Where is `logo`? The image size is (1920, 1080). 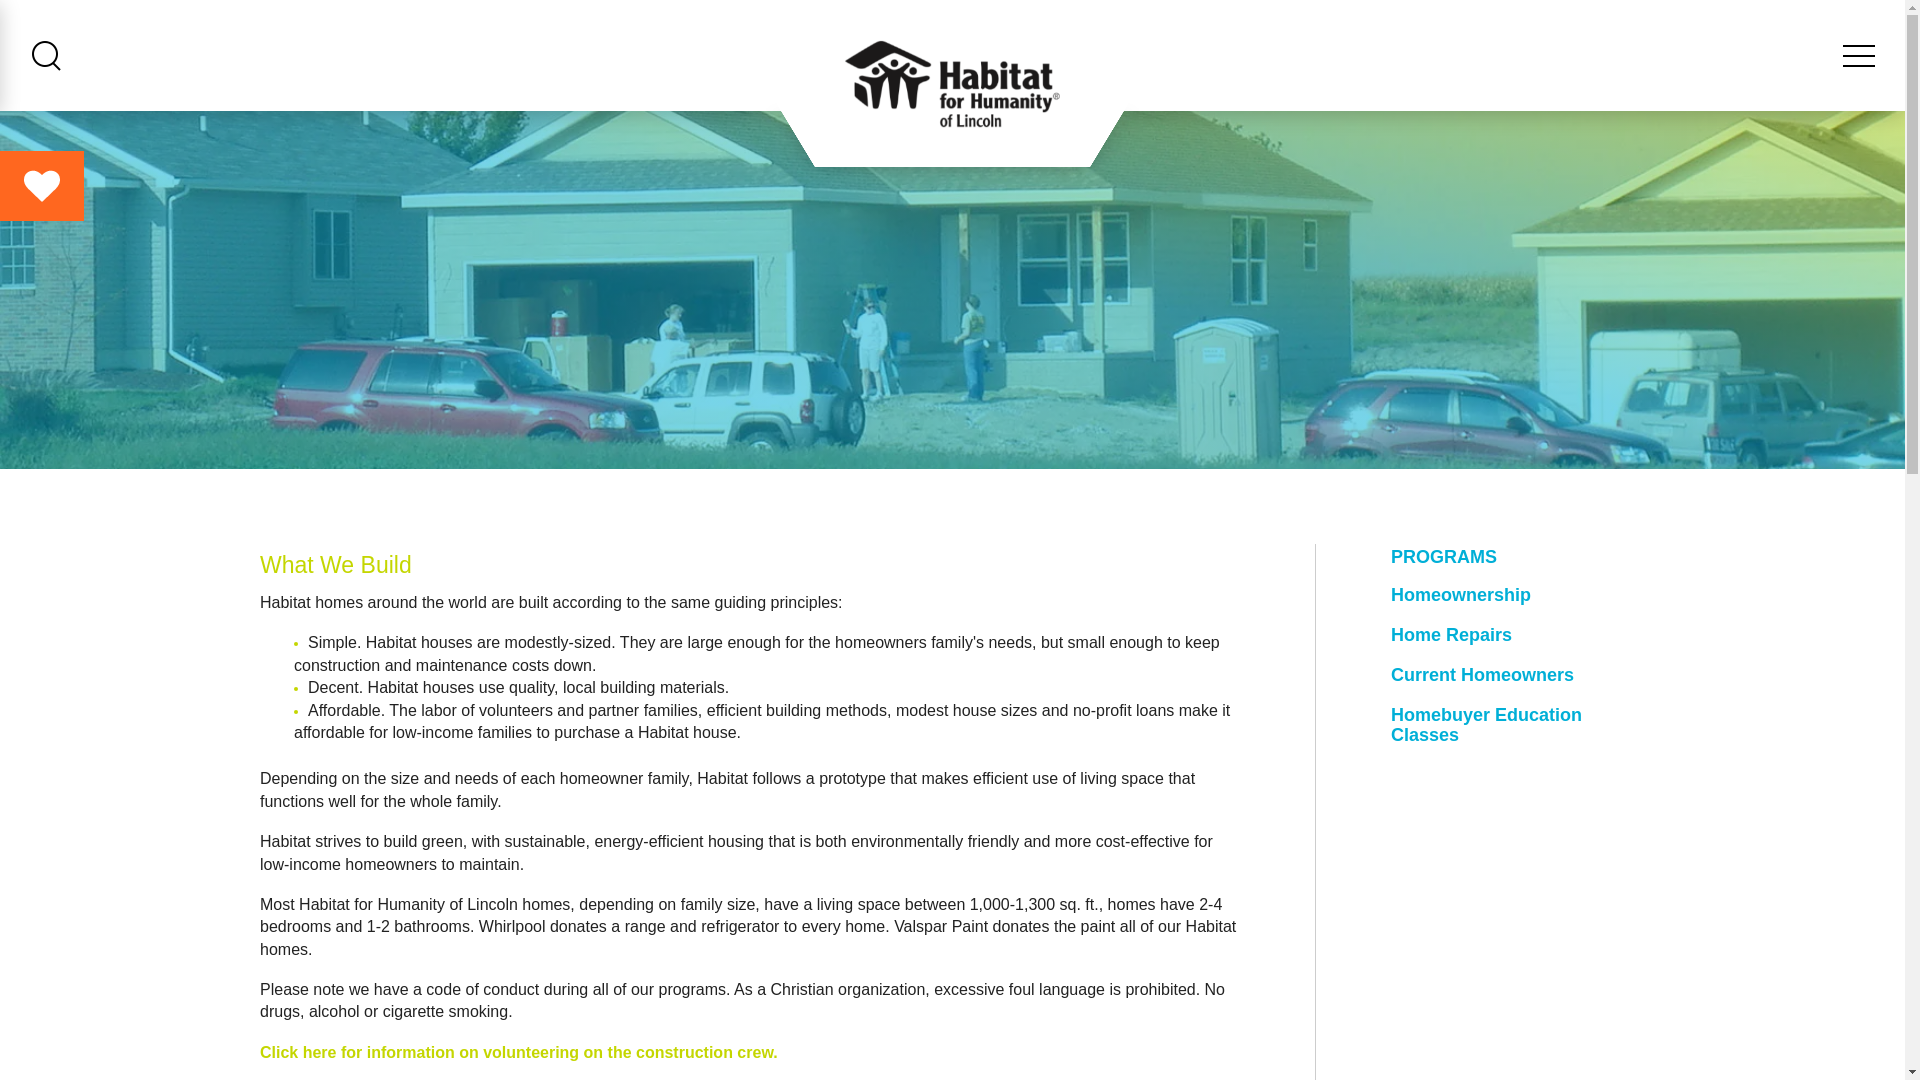 logo is located at coordinates (952, 84).